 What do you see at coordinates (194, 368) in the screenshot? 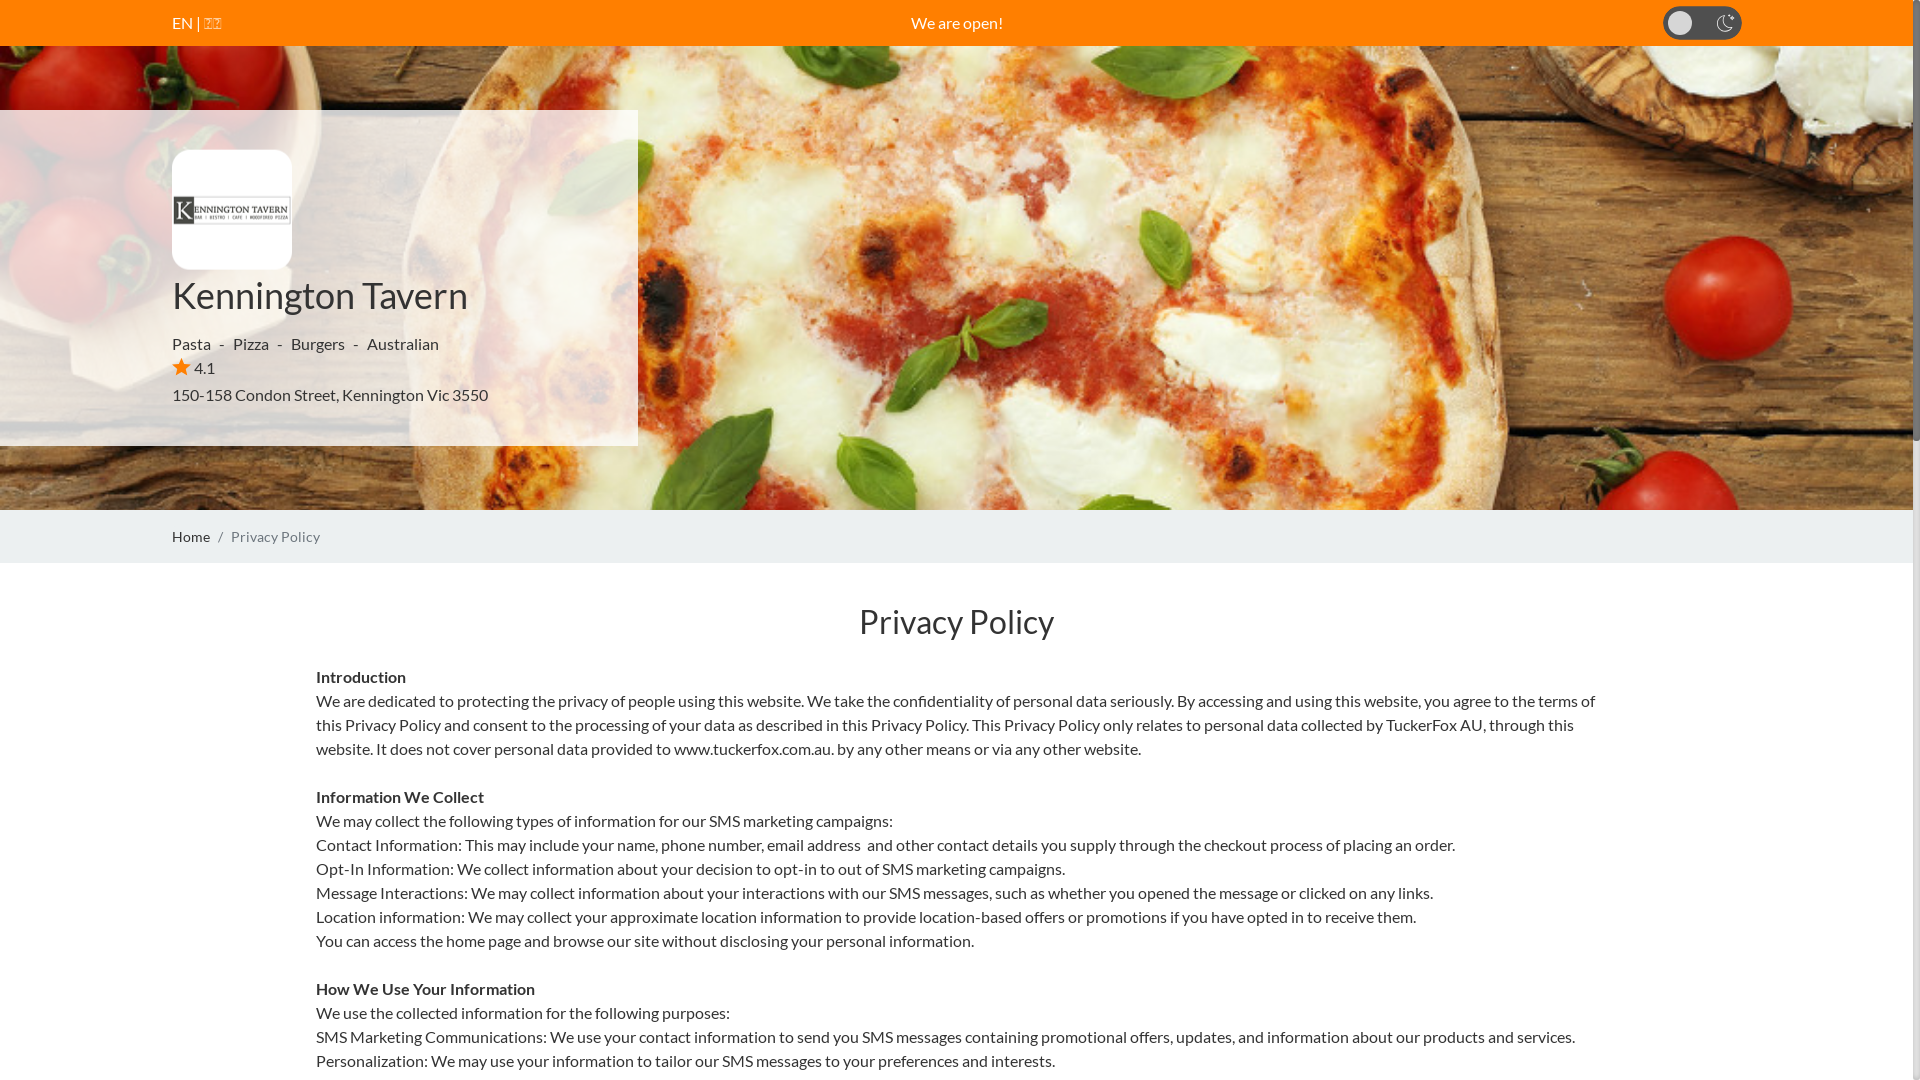
I see `4.1` at bounding box center [194, 368].